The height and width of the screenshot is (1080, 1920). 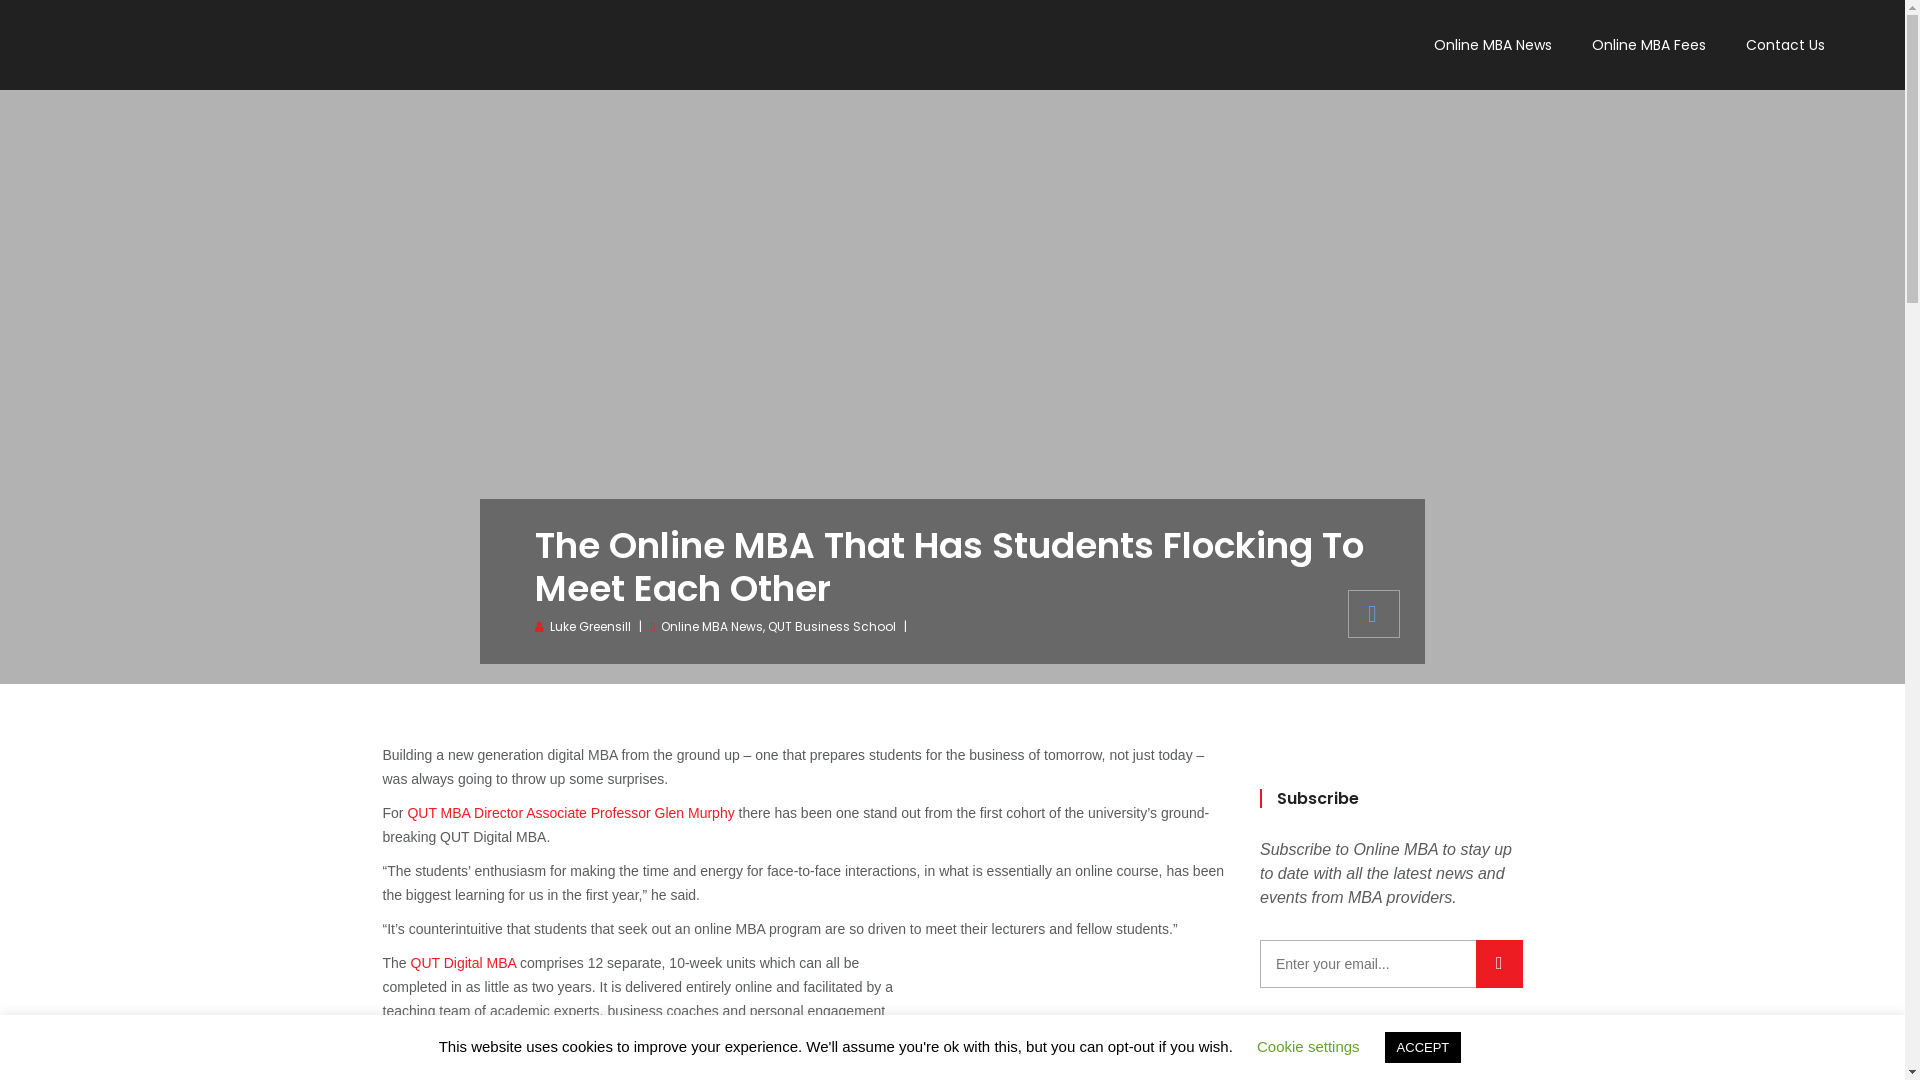 I want to click on Send, so click(x=1500, y=964).